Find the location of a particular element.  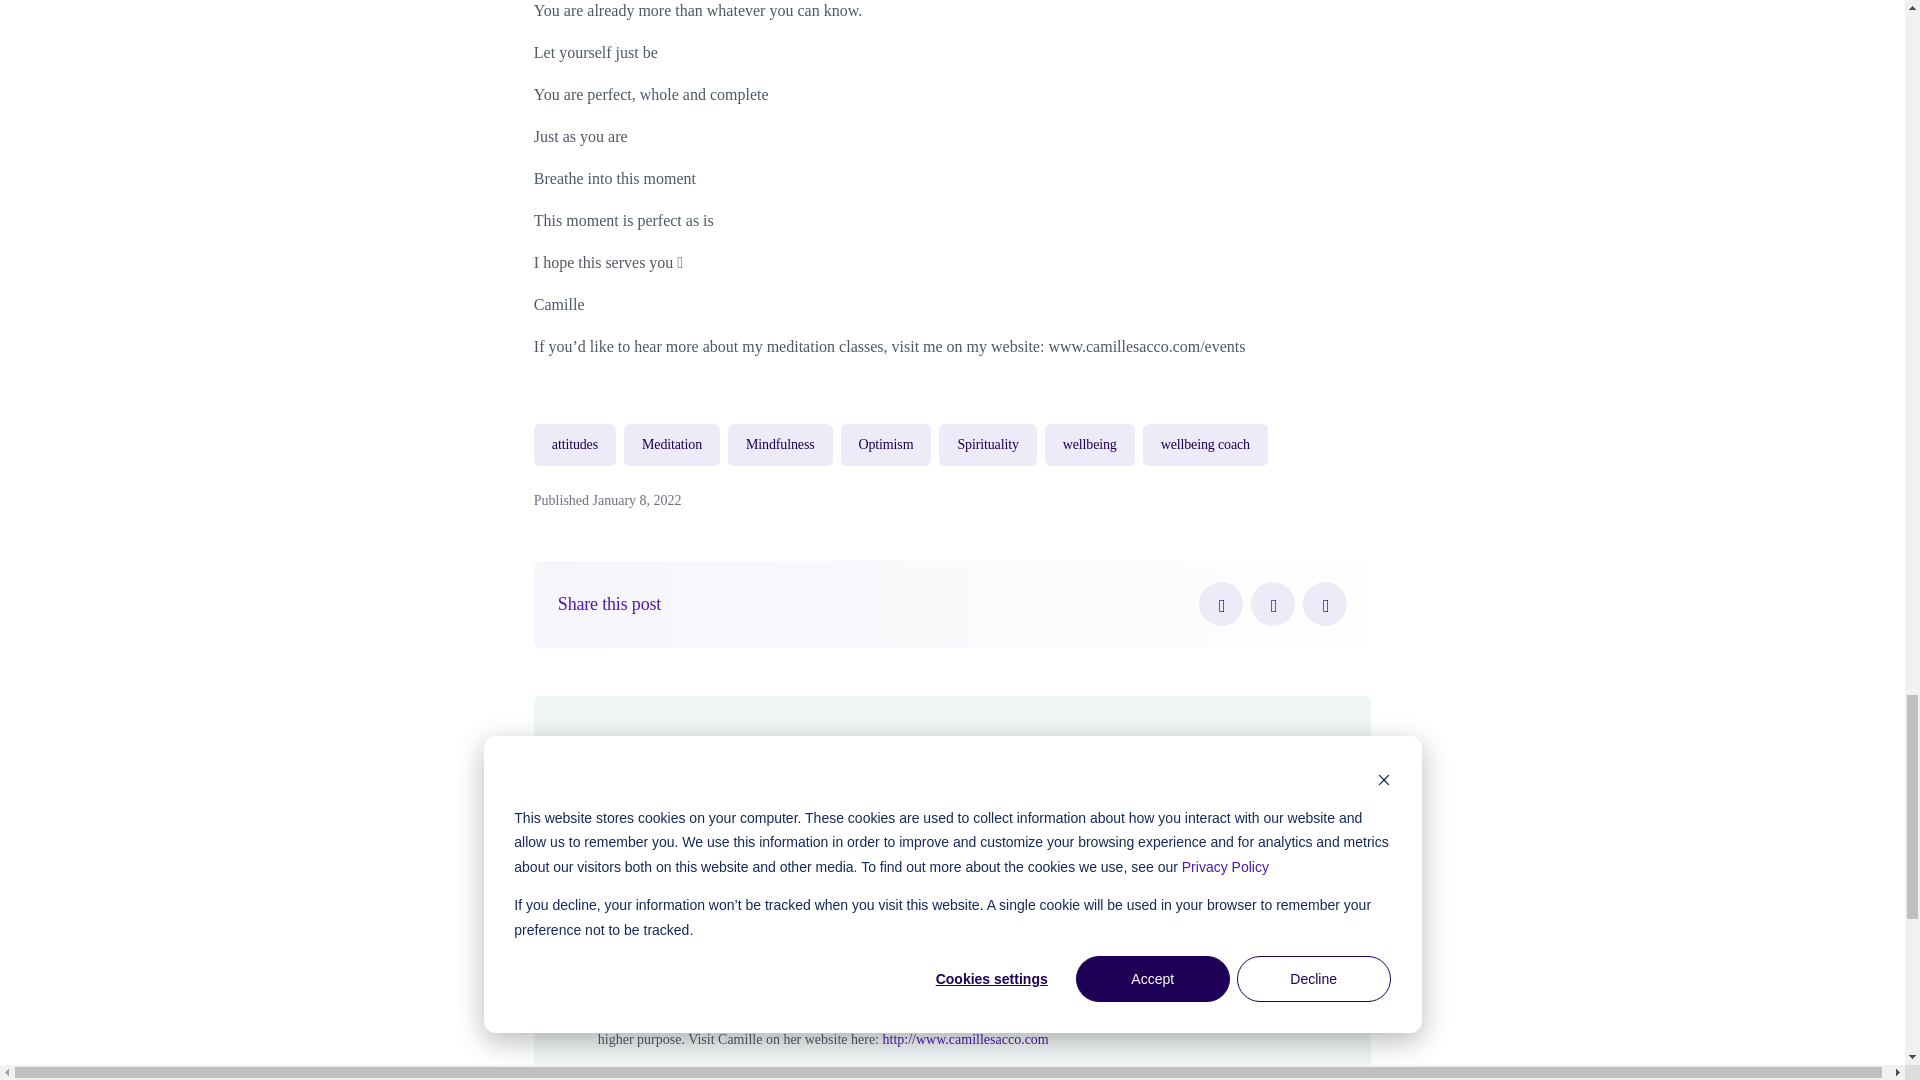

Facebook is located at coordinates (1220, 604).